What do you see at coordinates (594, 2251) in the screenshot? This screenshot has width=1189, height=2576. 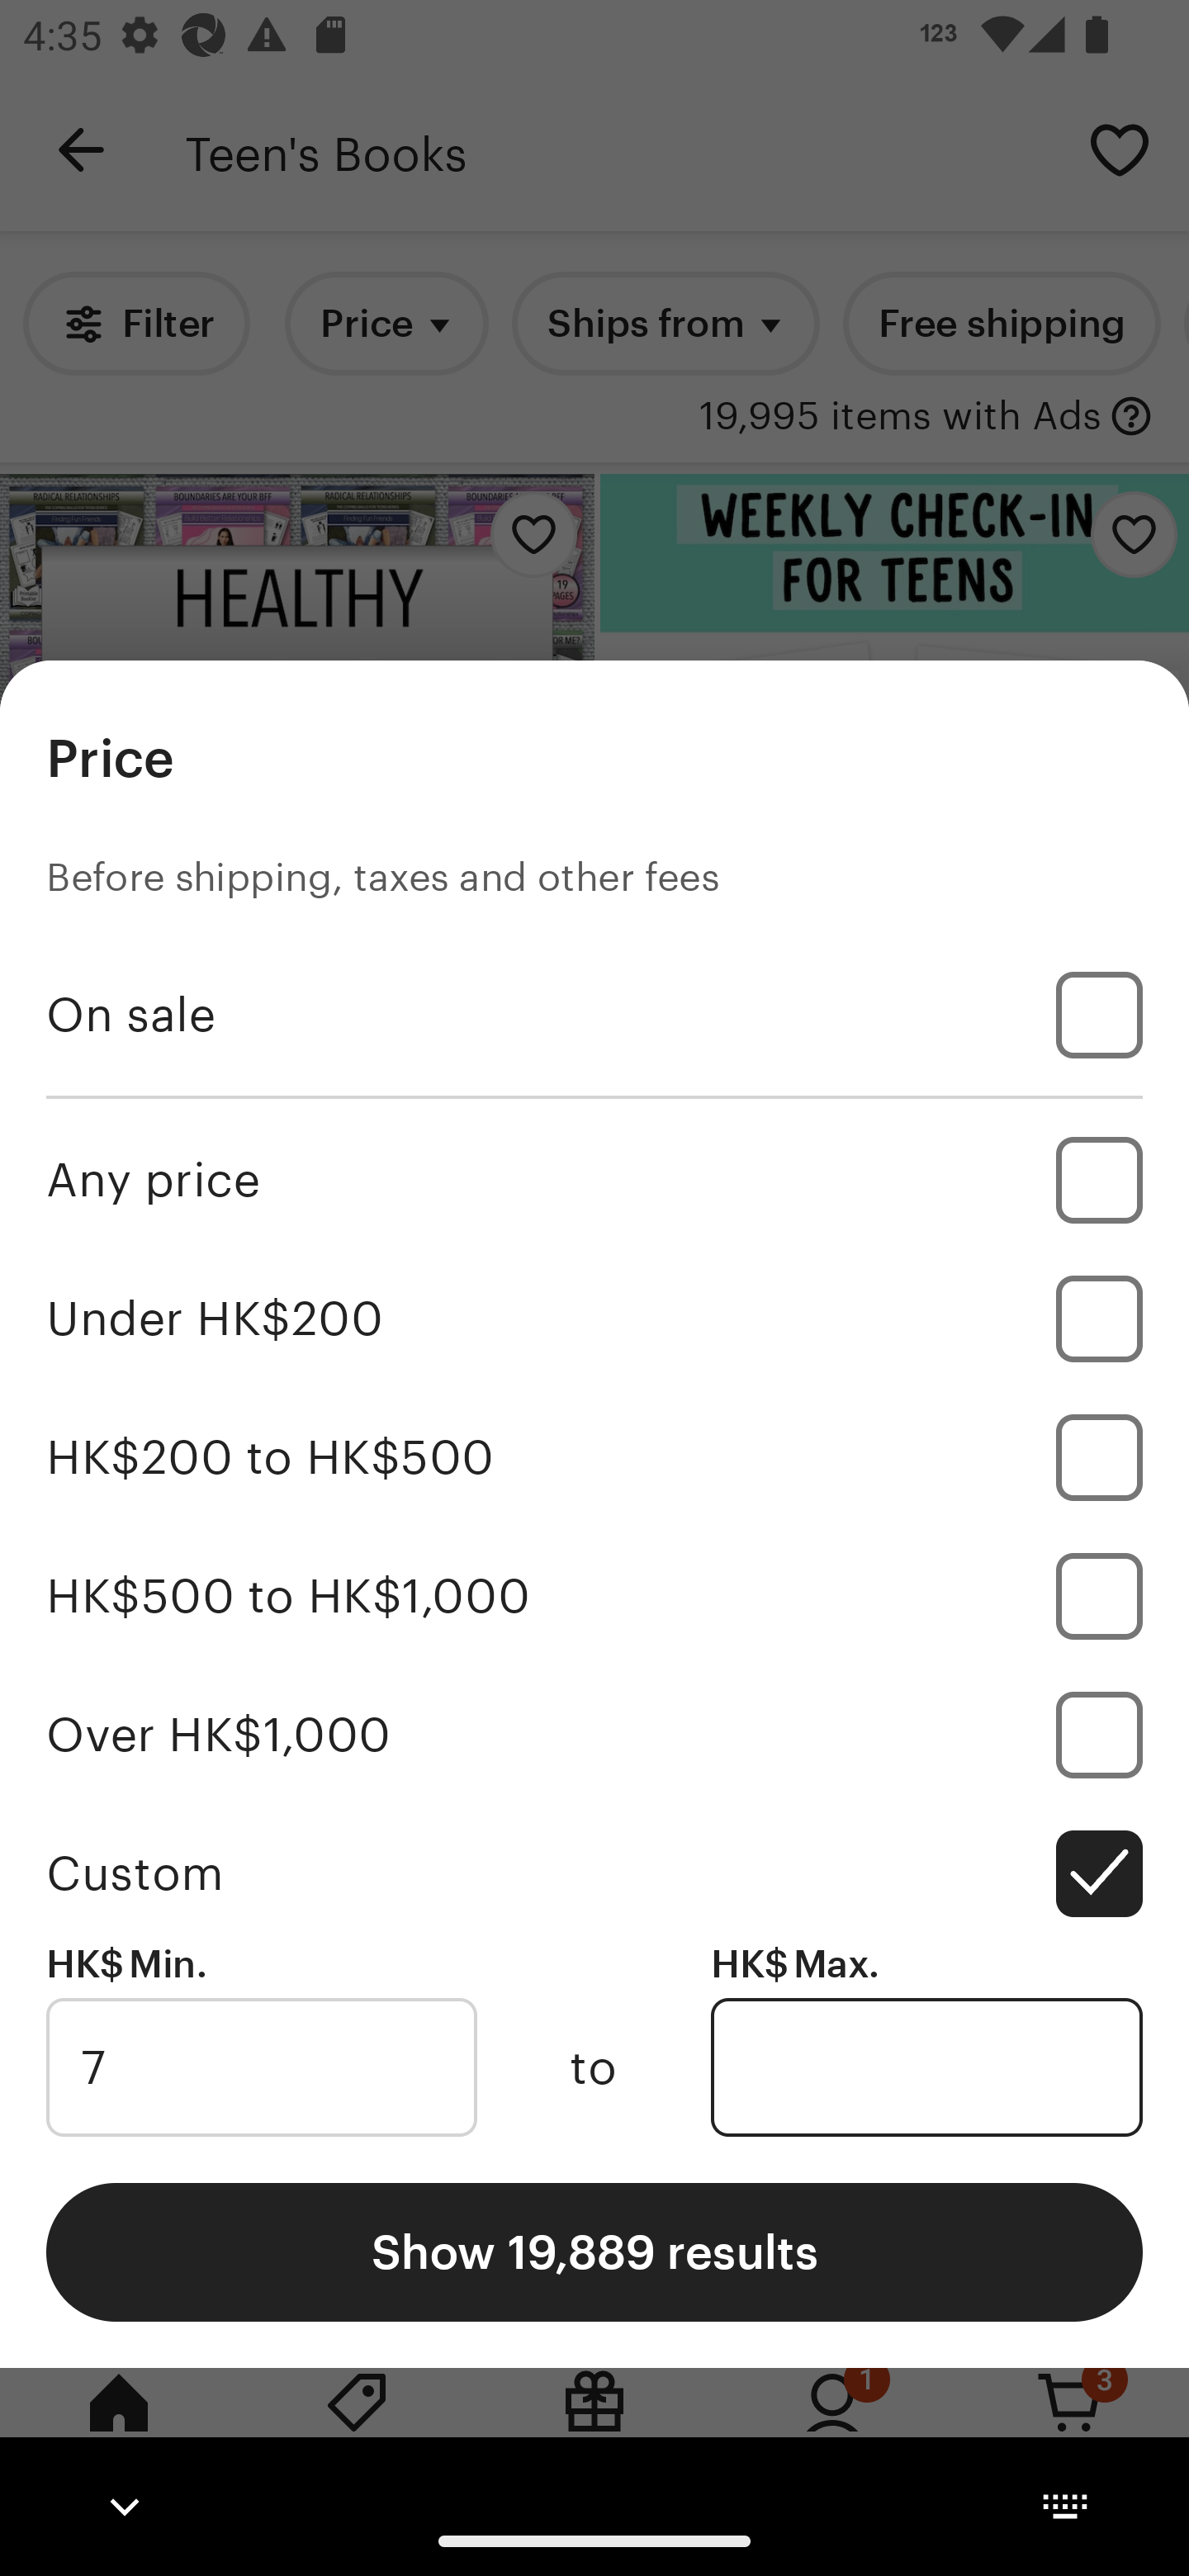 I see `Show 19,889 results` at bounding box center [594, 2251].